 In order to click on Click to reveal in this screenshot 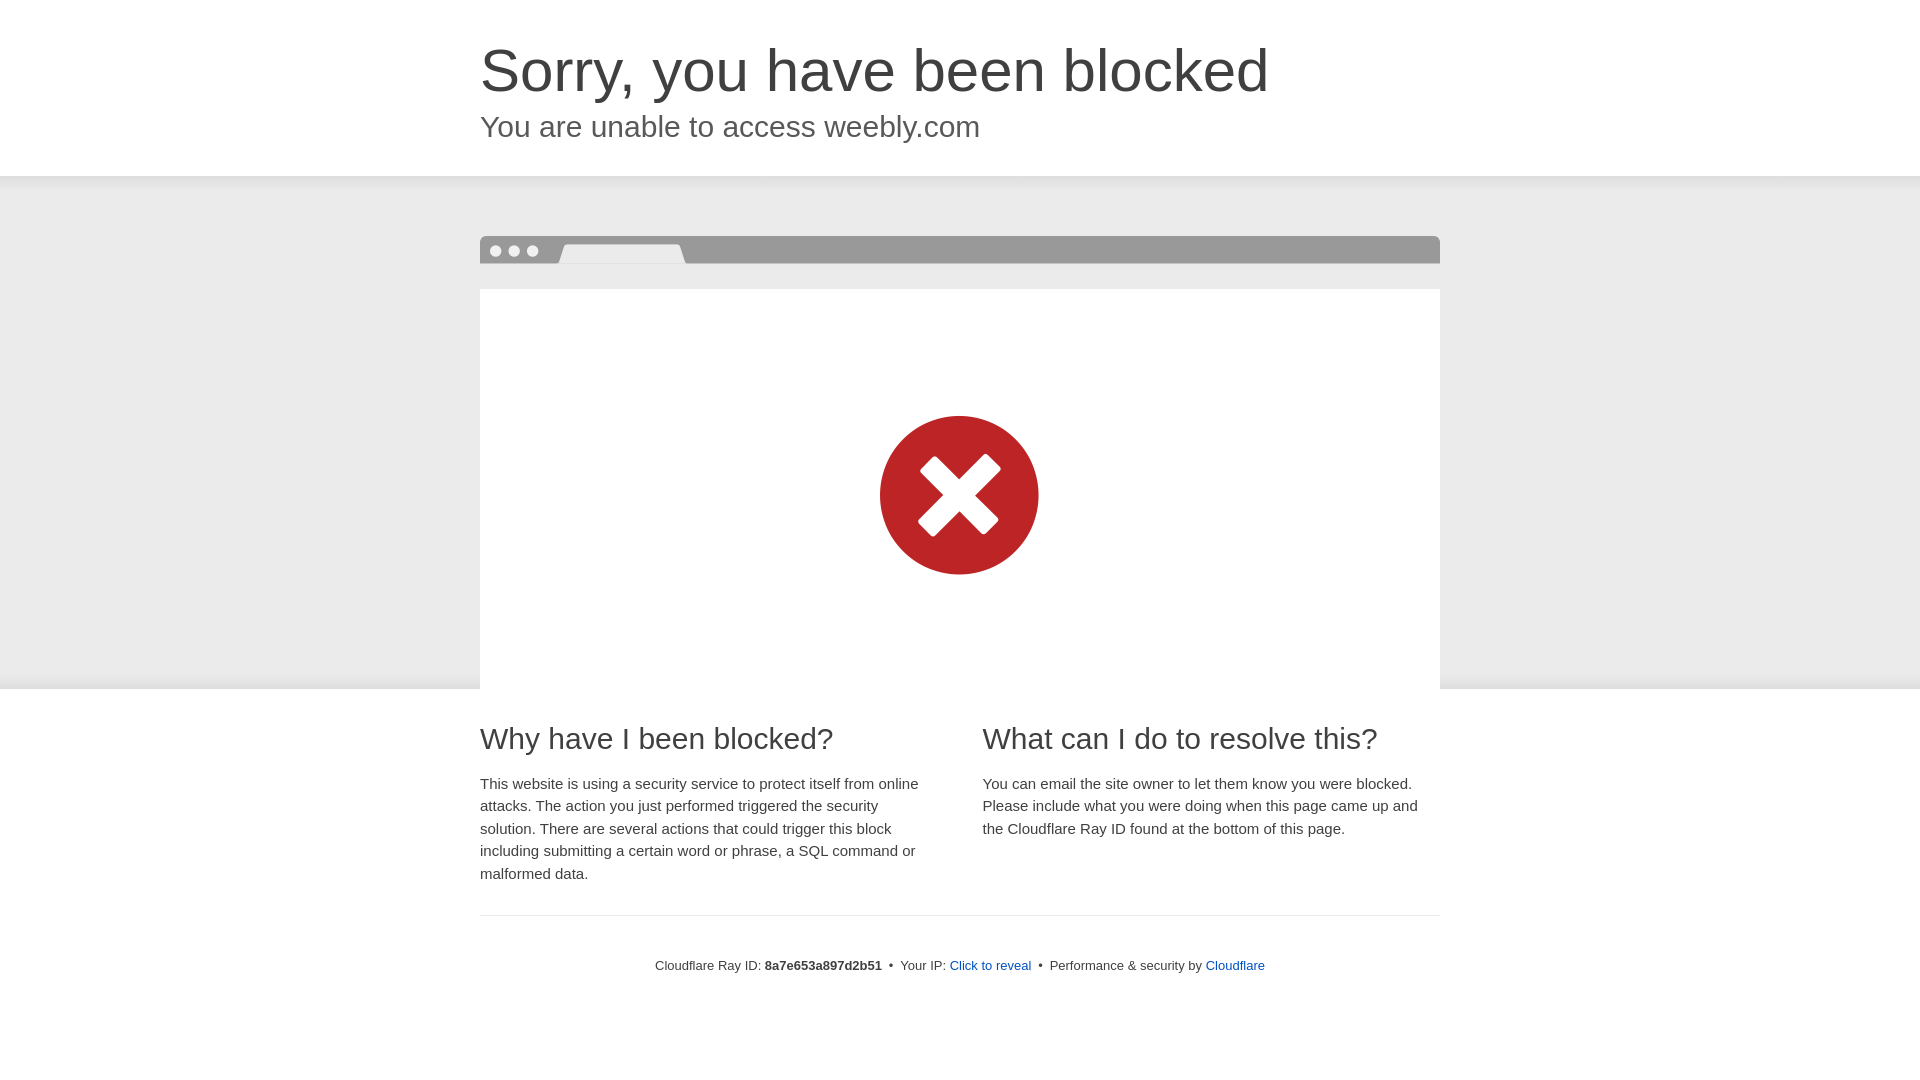, I will do `click(991, 966)`.